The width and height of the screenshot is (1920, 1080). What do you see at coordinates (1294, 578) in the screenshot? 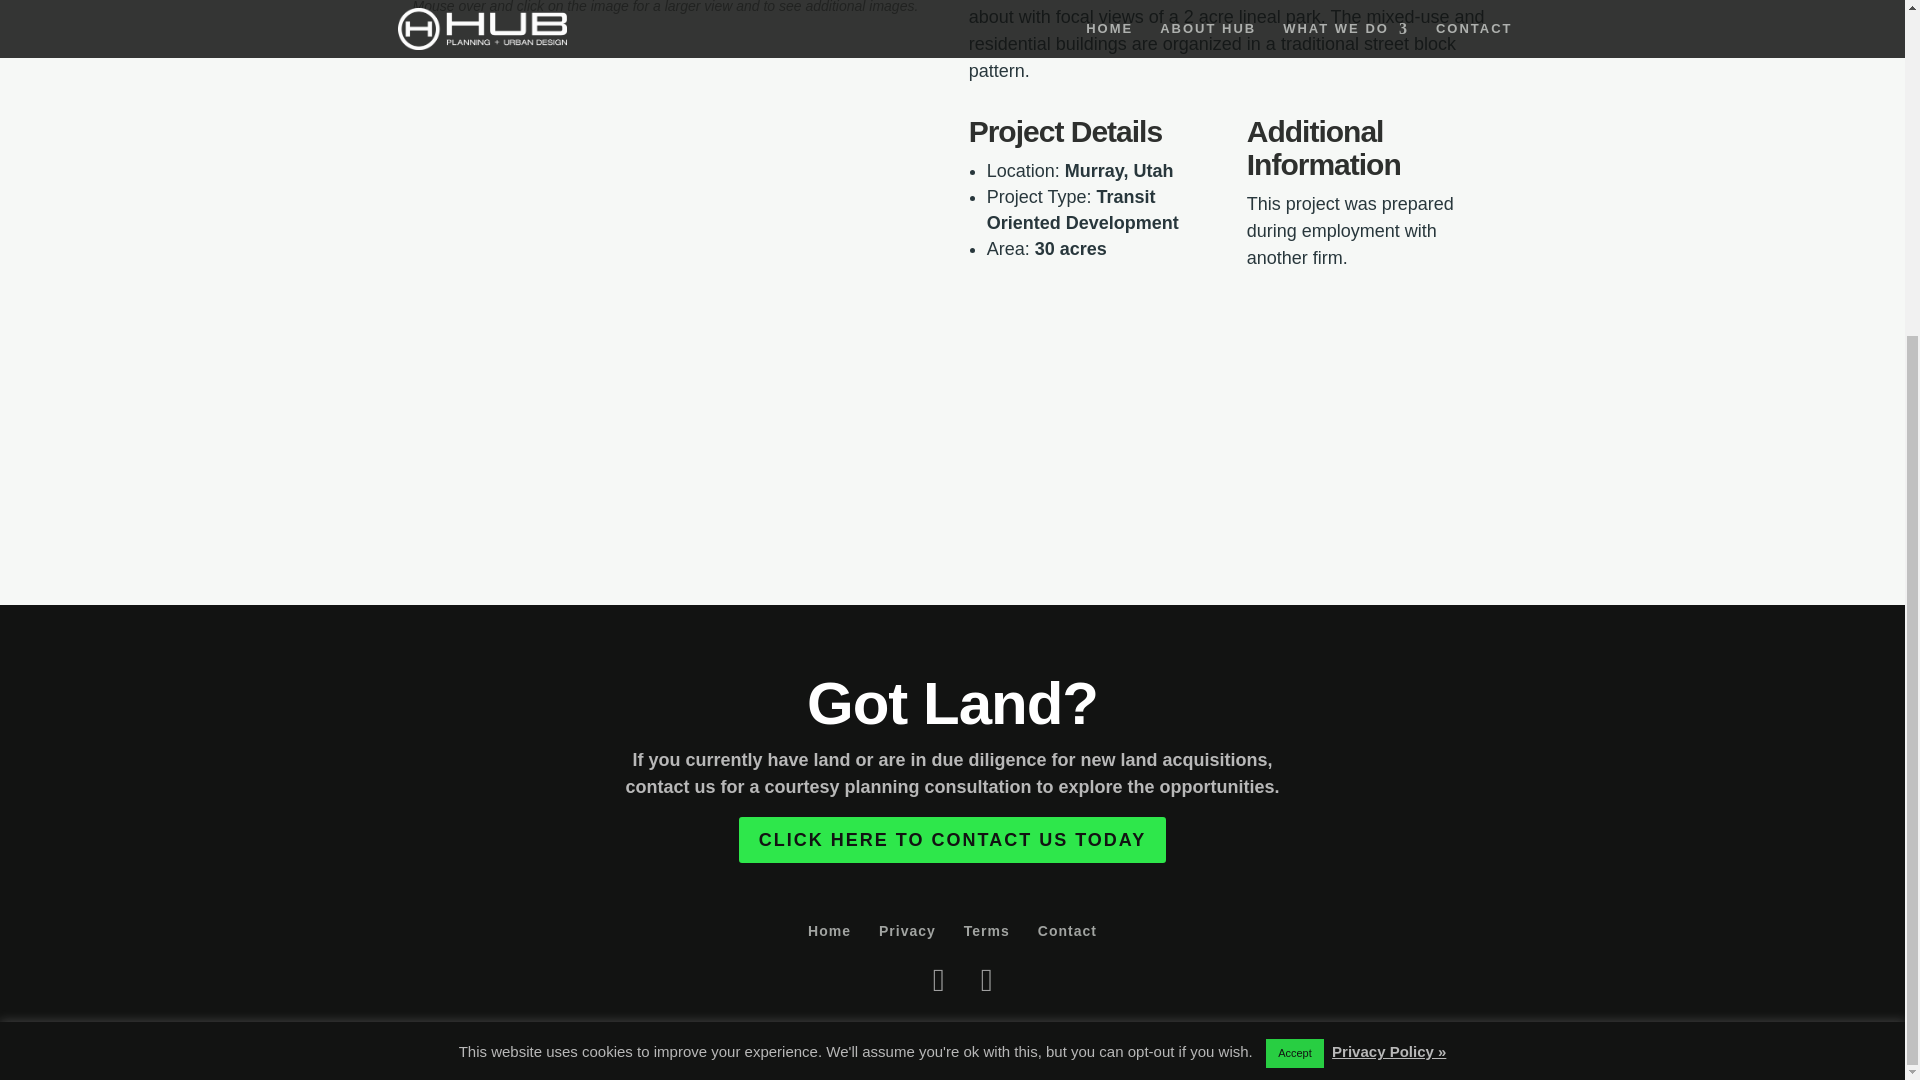
I see `Accept` at bounding box center [1294, 578].